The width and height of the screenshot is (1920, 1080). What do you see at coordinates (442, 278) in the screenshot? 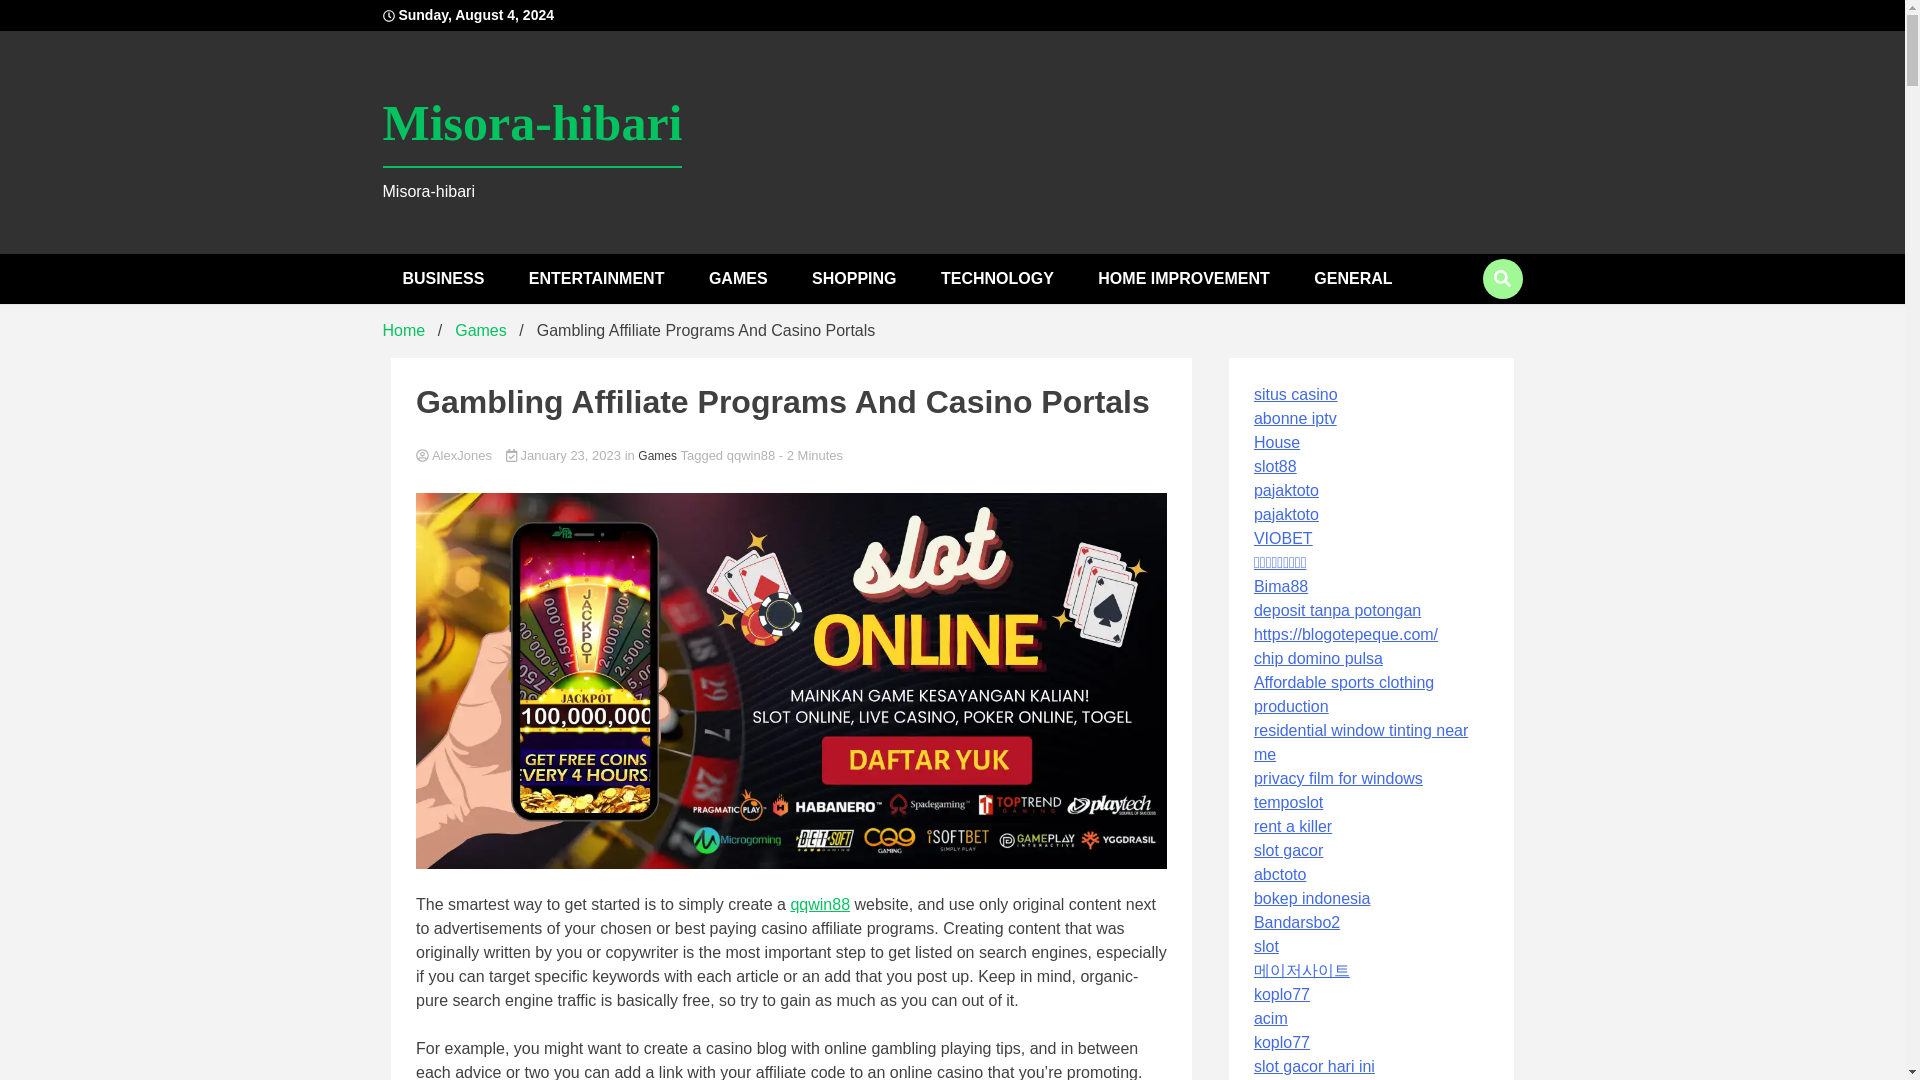
I see `BUSINESS` at bounding box center [442, 278].